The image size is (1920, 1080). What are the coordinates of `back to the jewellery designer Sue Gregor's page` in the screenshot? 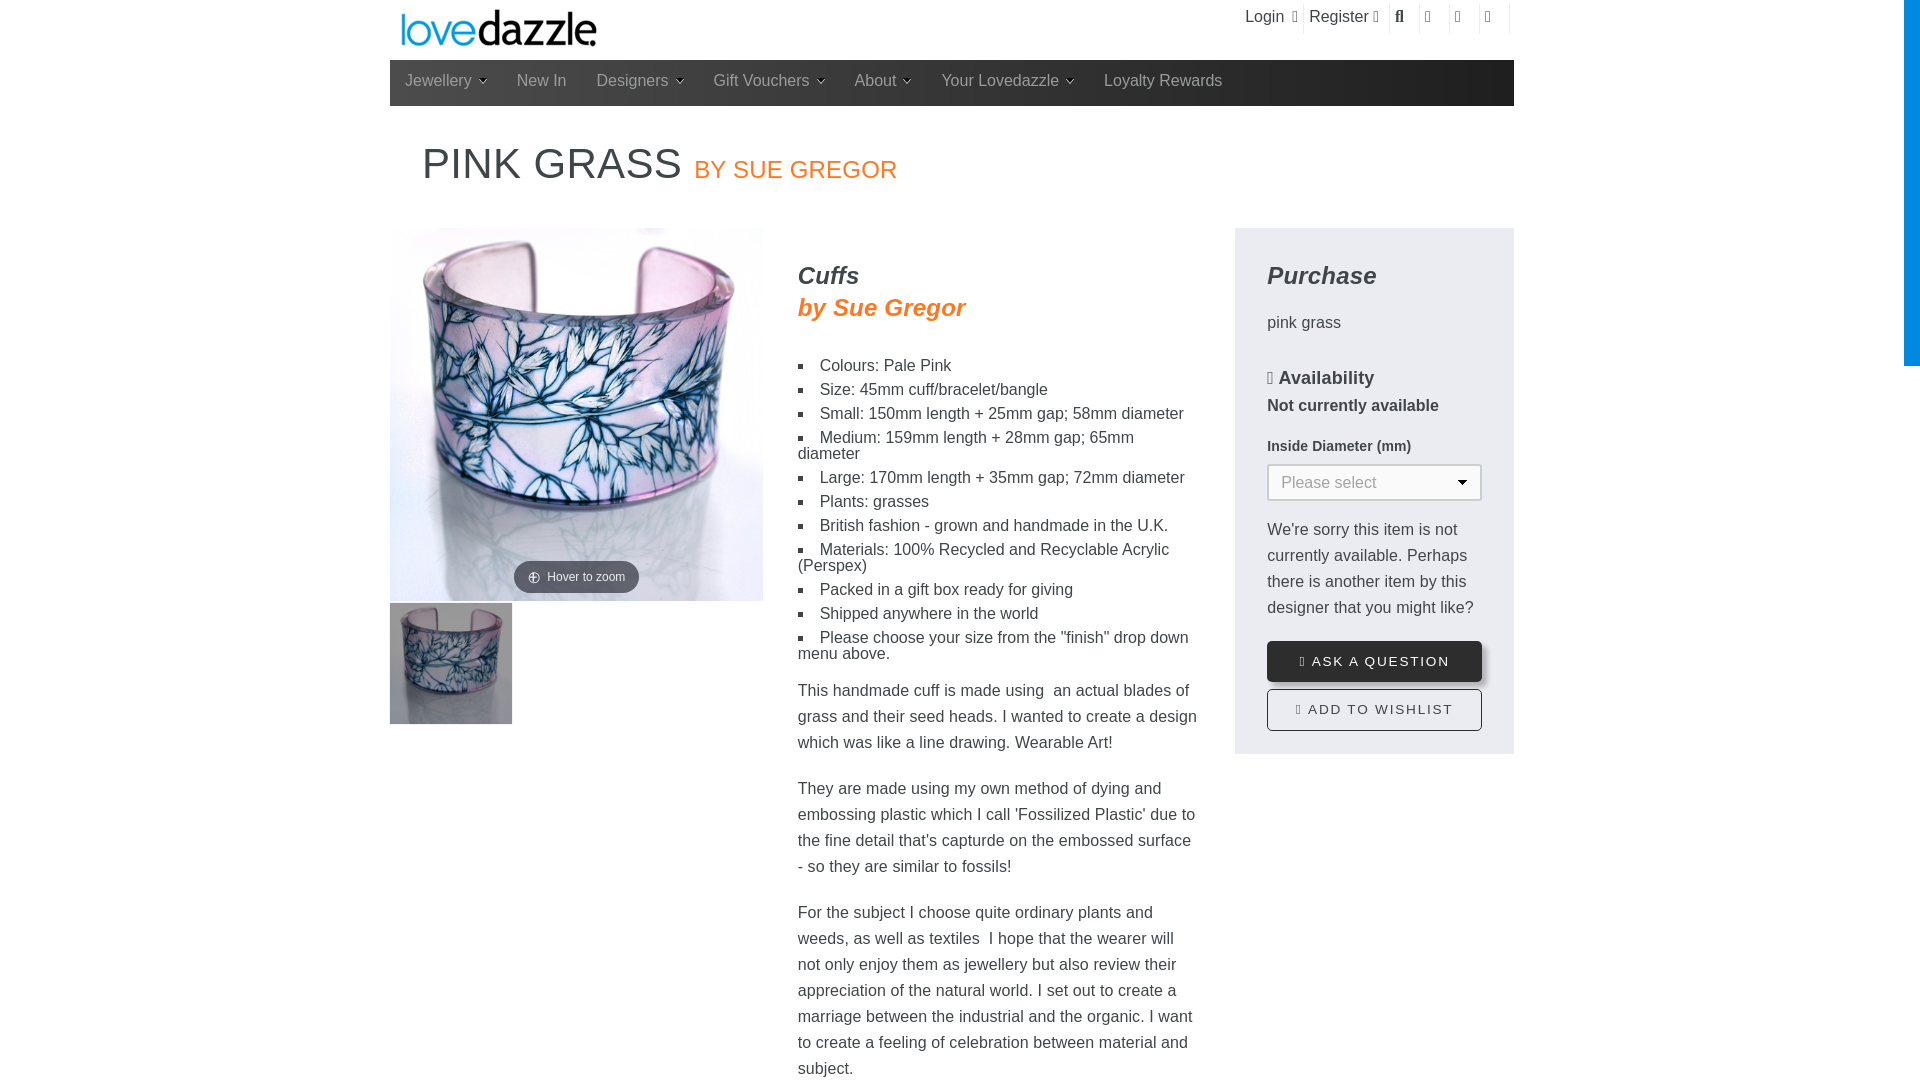 It's located at (794, 168).